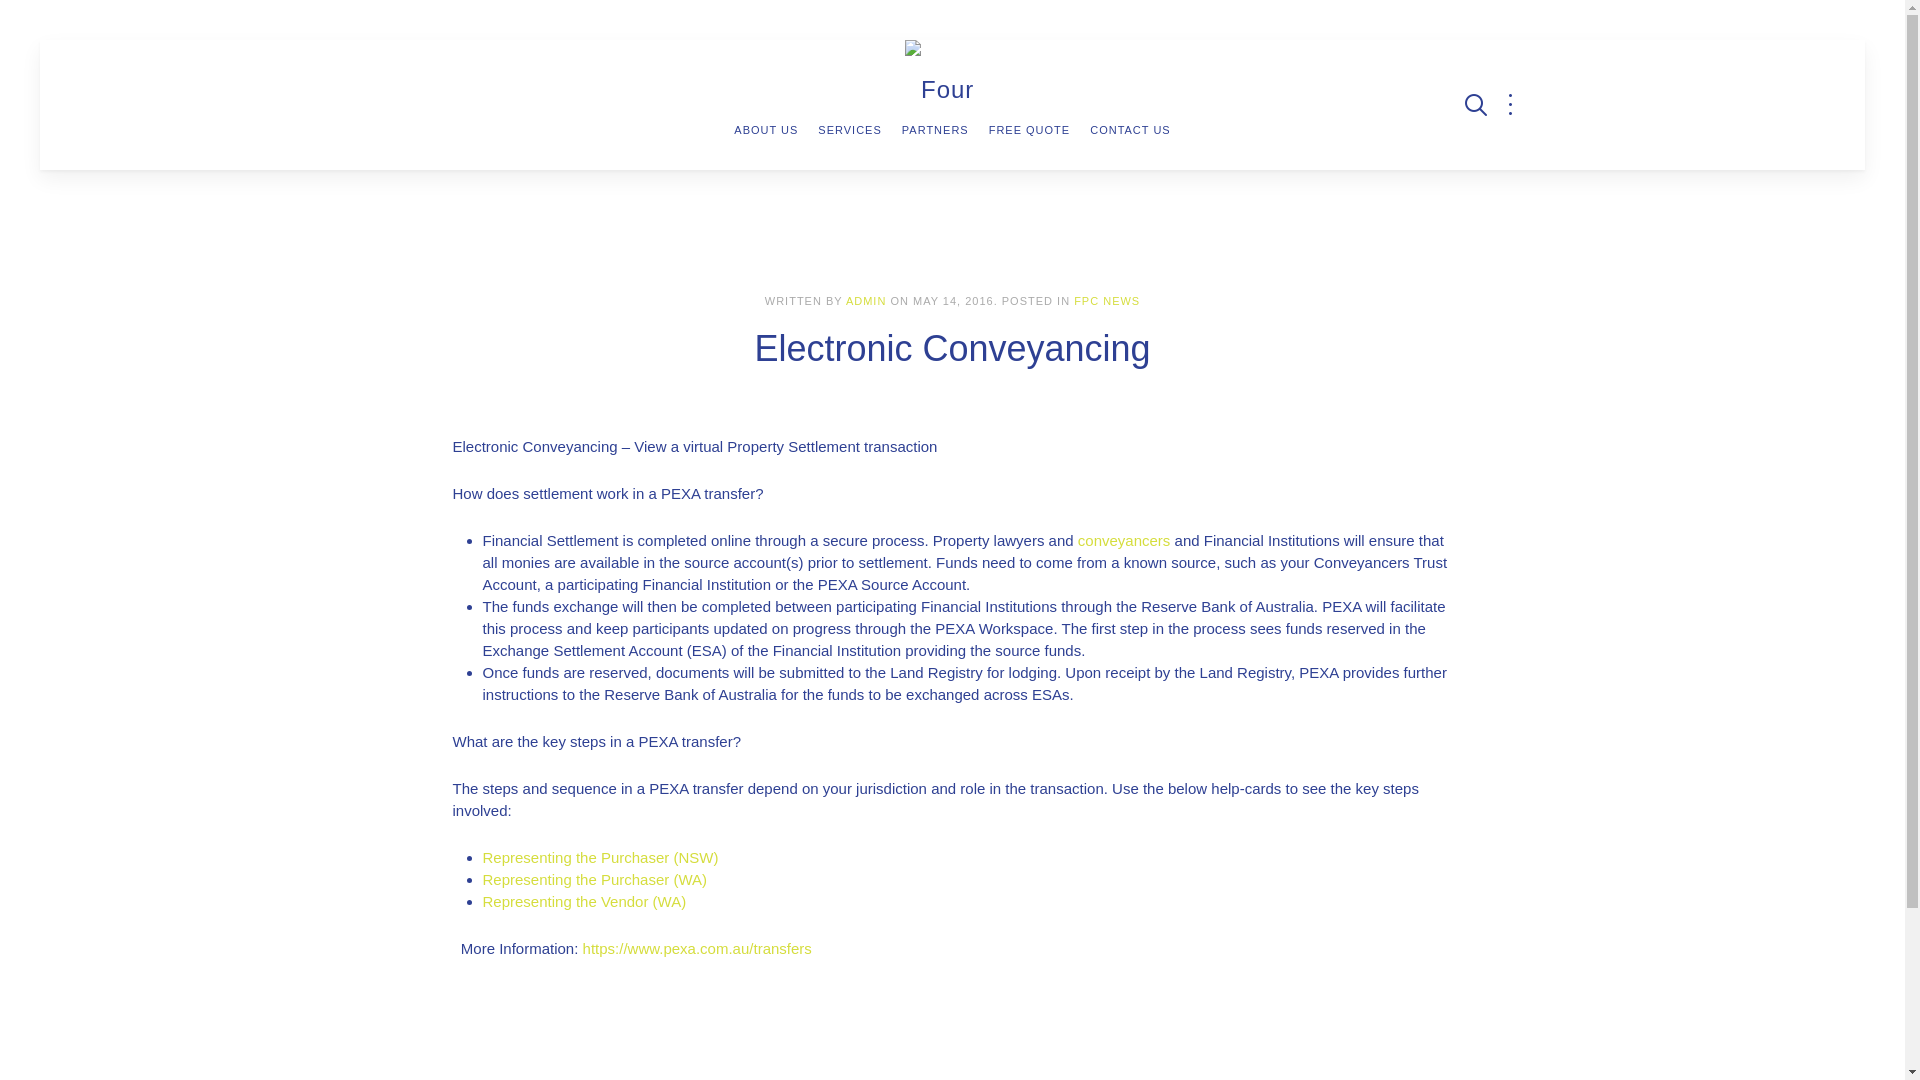 The height and width of the screenshot is (1080, 1920). What do you see at coordinates (594, 880) in the screenshot?
I see `Representing the Purchaser (WA)` at bounding box center [594, 880].